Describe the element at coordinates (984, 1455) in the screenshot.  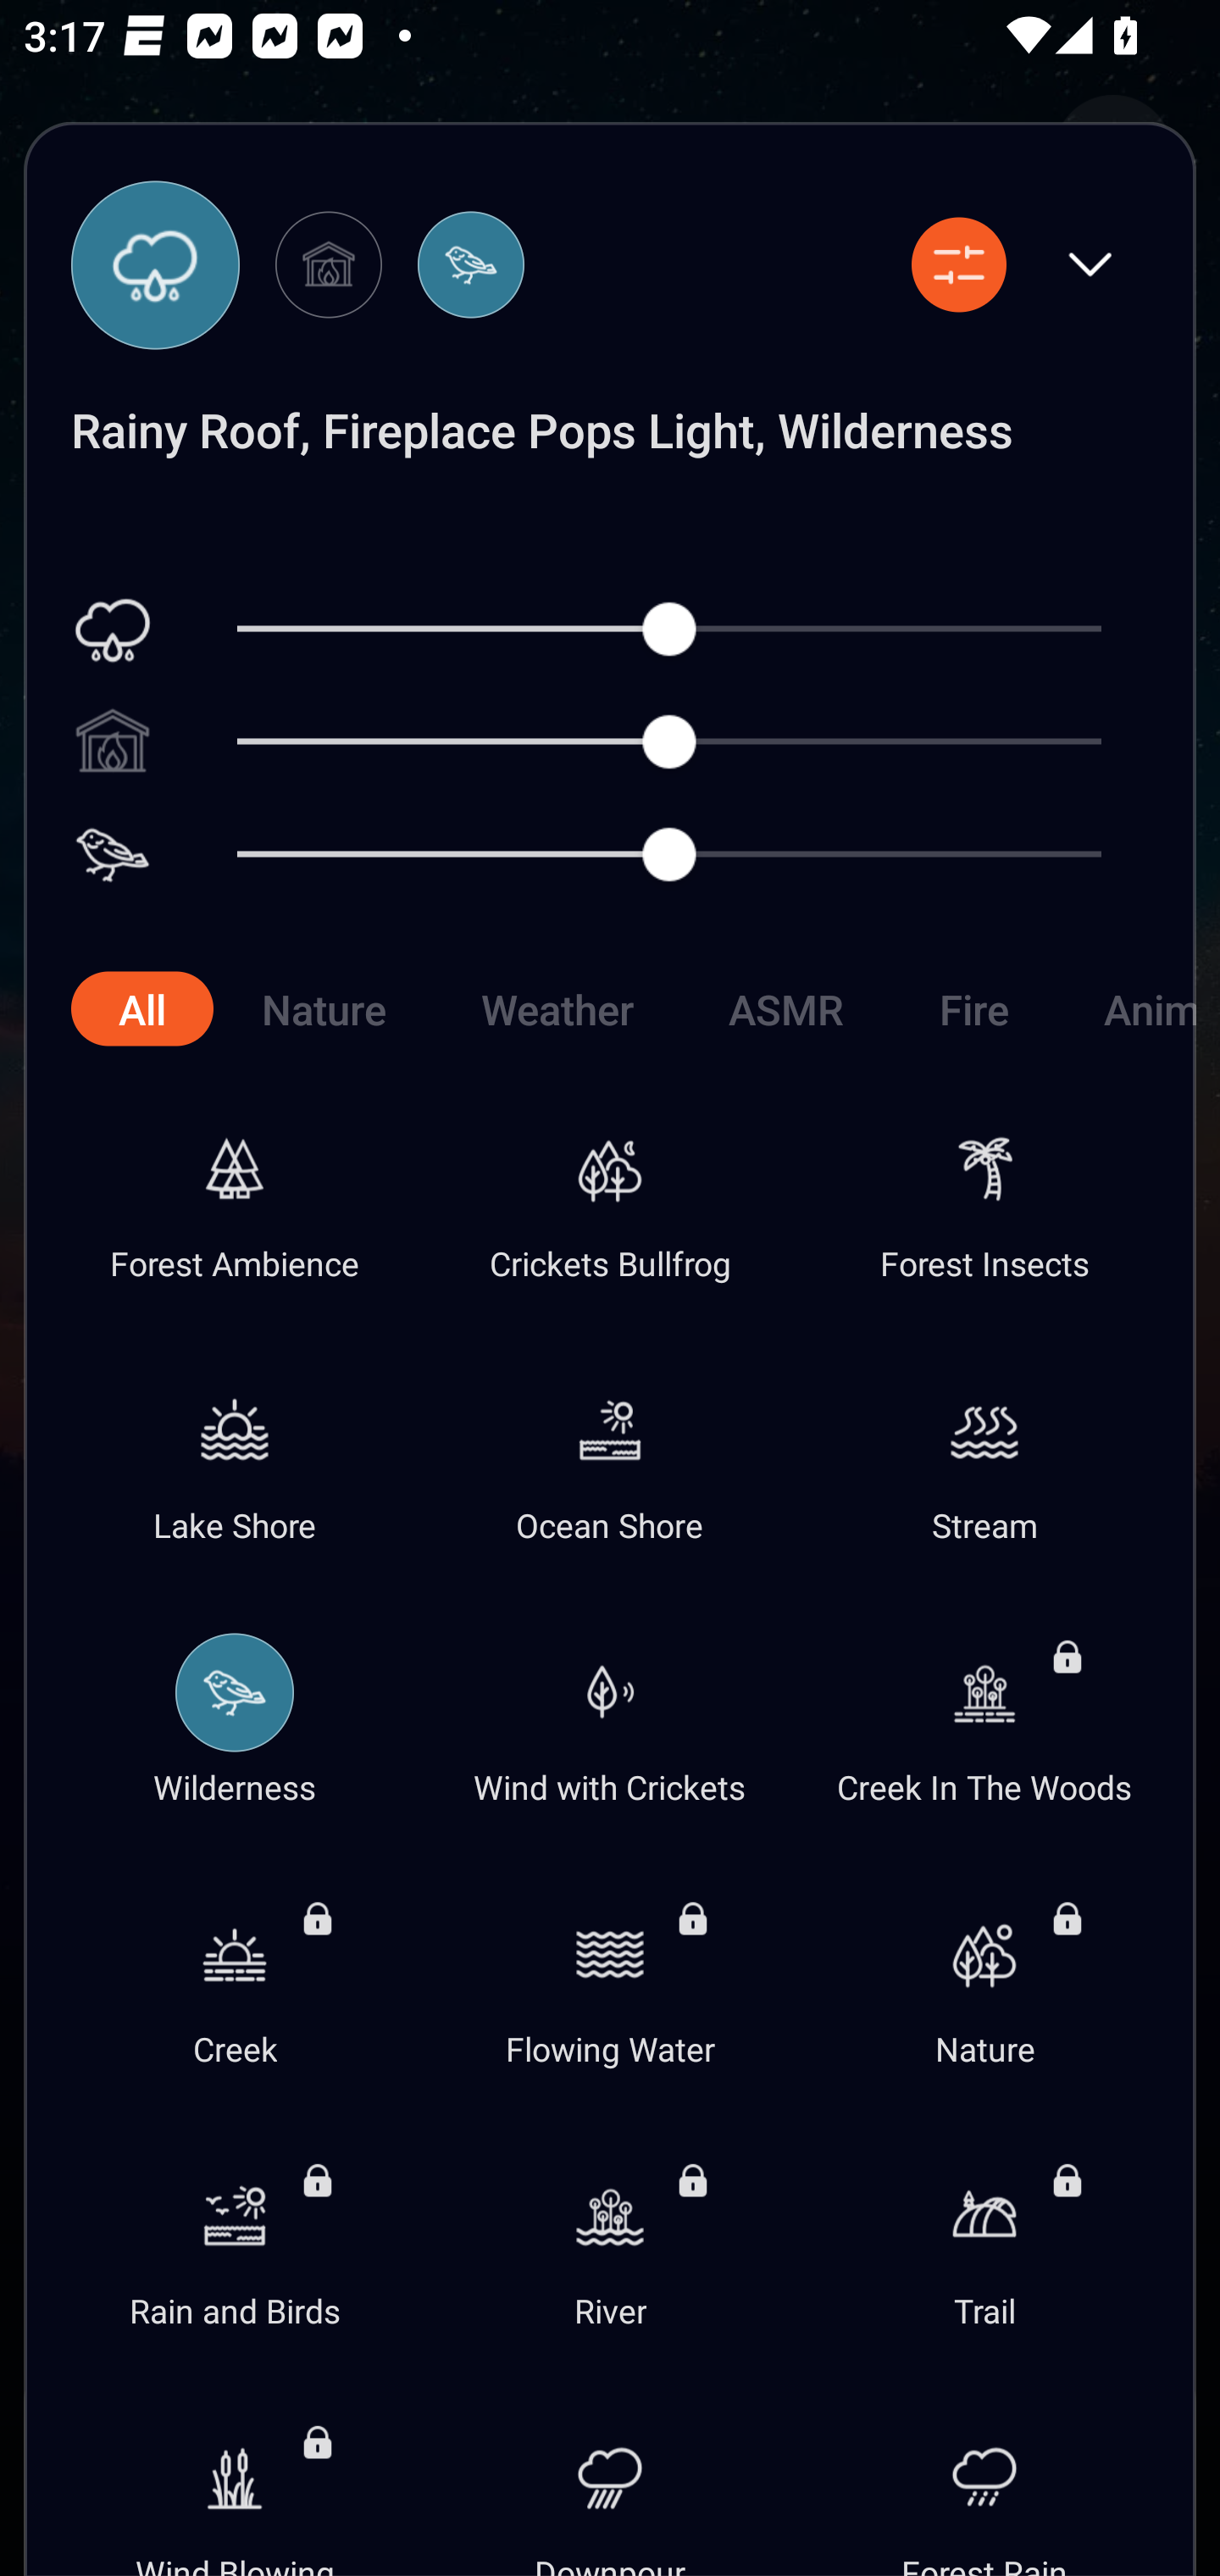
I see `Stream` at that location.